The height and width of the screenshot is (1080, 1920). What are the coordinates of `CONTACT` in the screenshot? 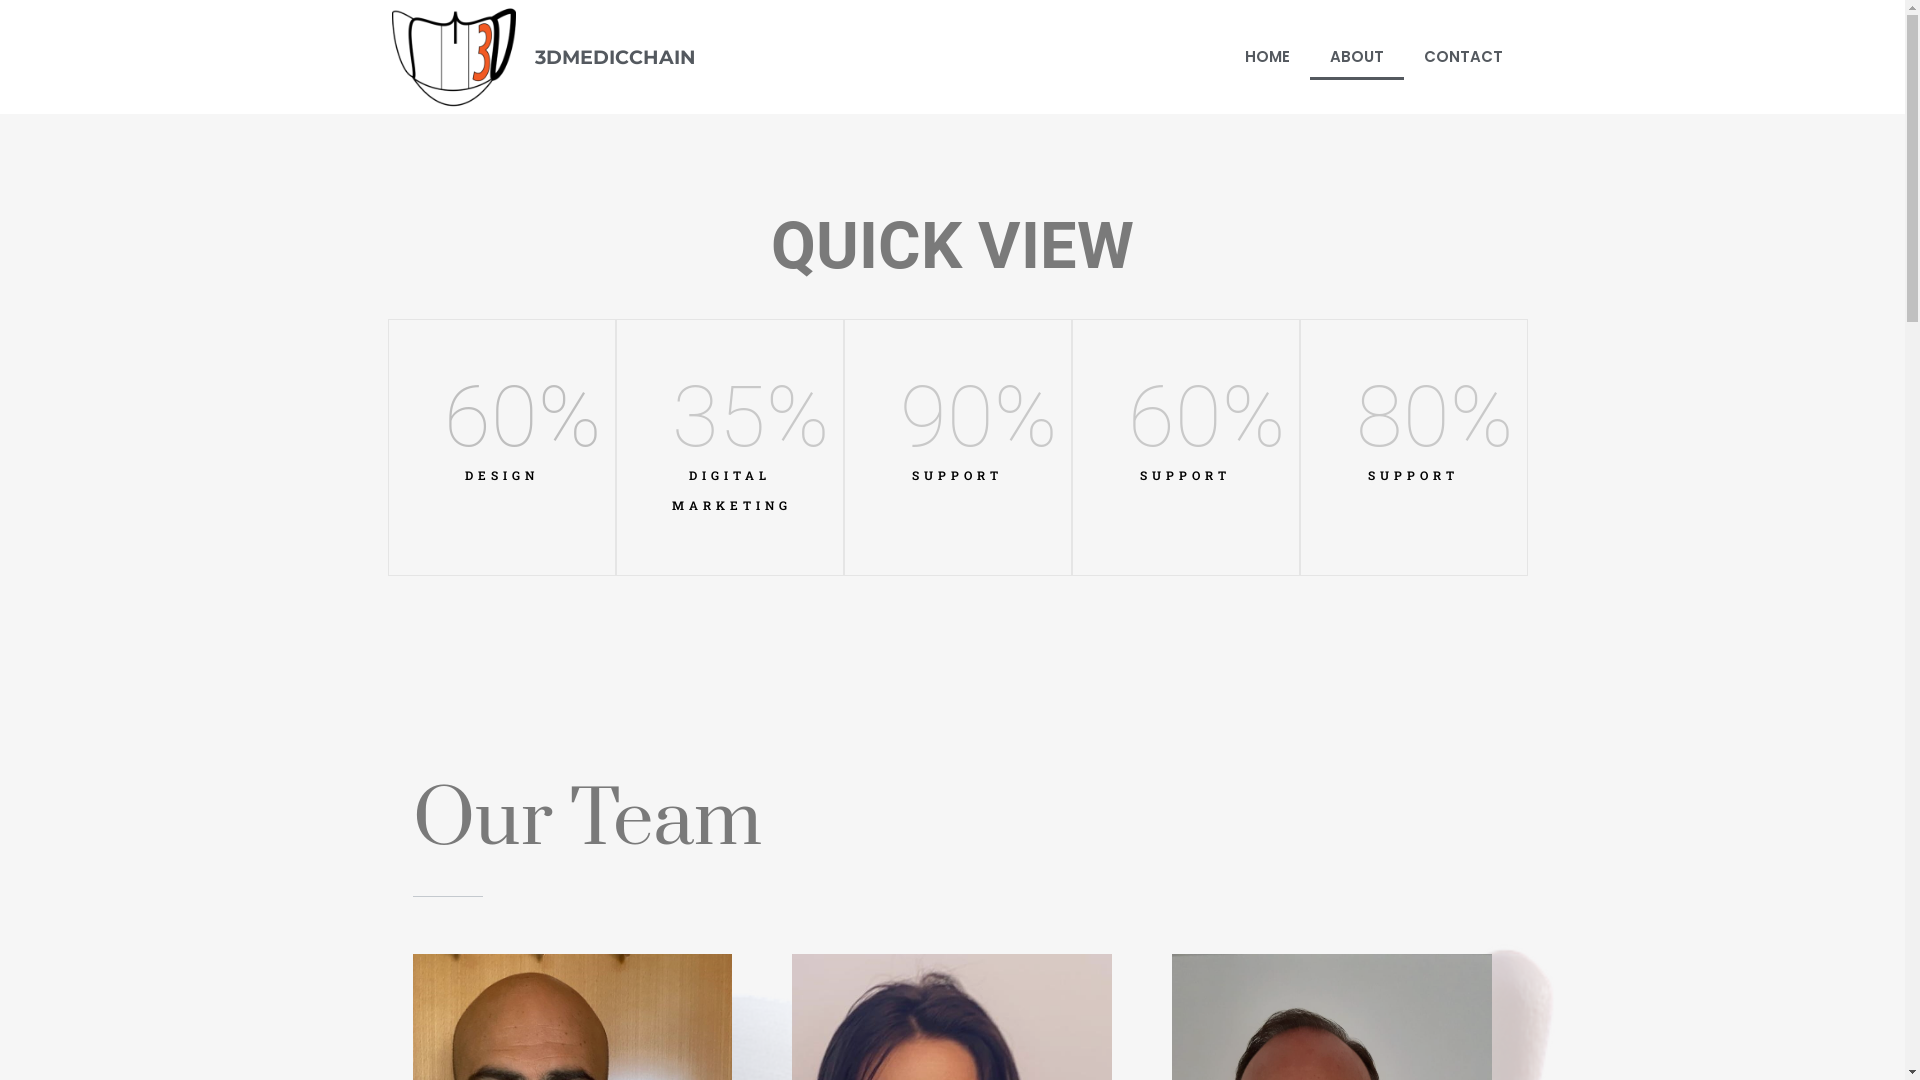 It's located at (1464, 57).